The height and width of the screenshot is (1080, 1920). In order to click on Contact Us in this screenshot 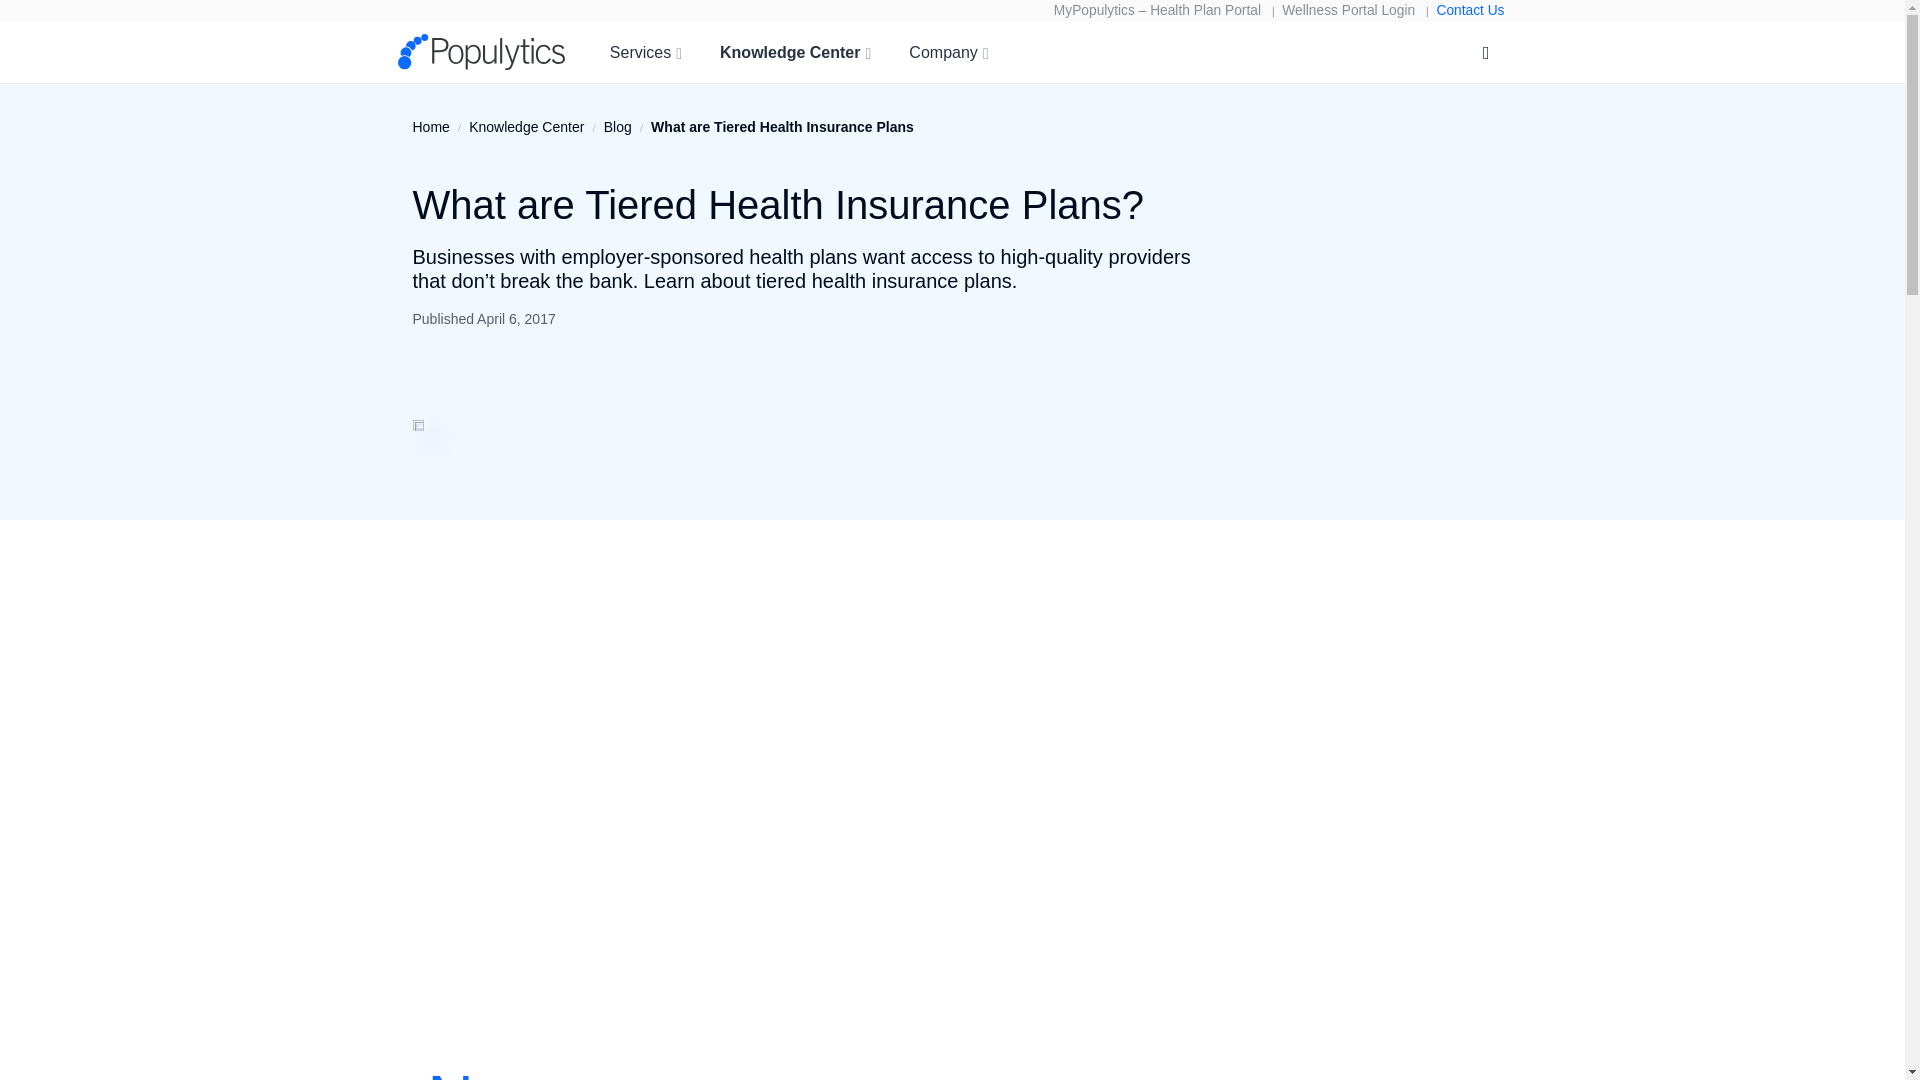, I will do `click(1470, 10)`.